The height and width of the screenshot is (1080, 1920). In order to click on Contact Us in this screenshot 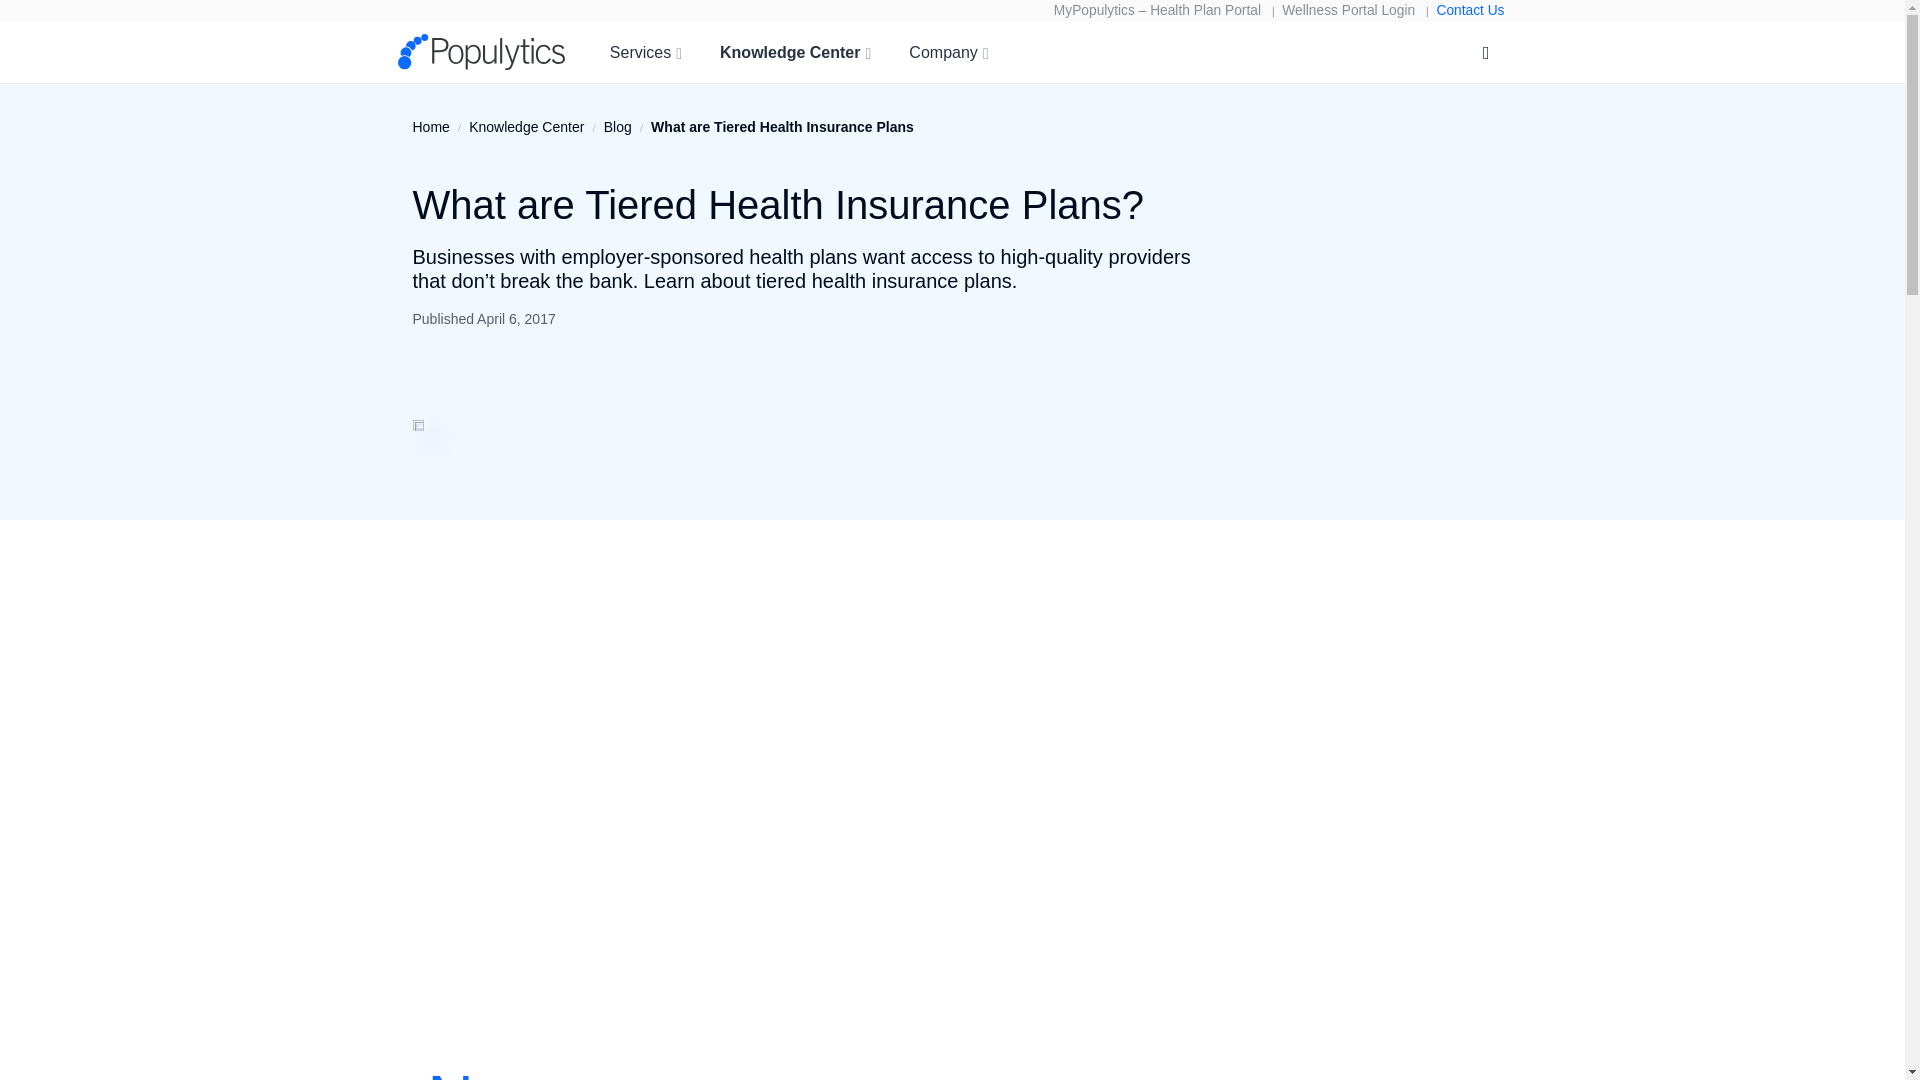, I will do `click(1470, 10)`.